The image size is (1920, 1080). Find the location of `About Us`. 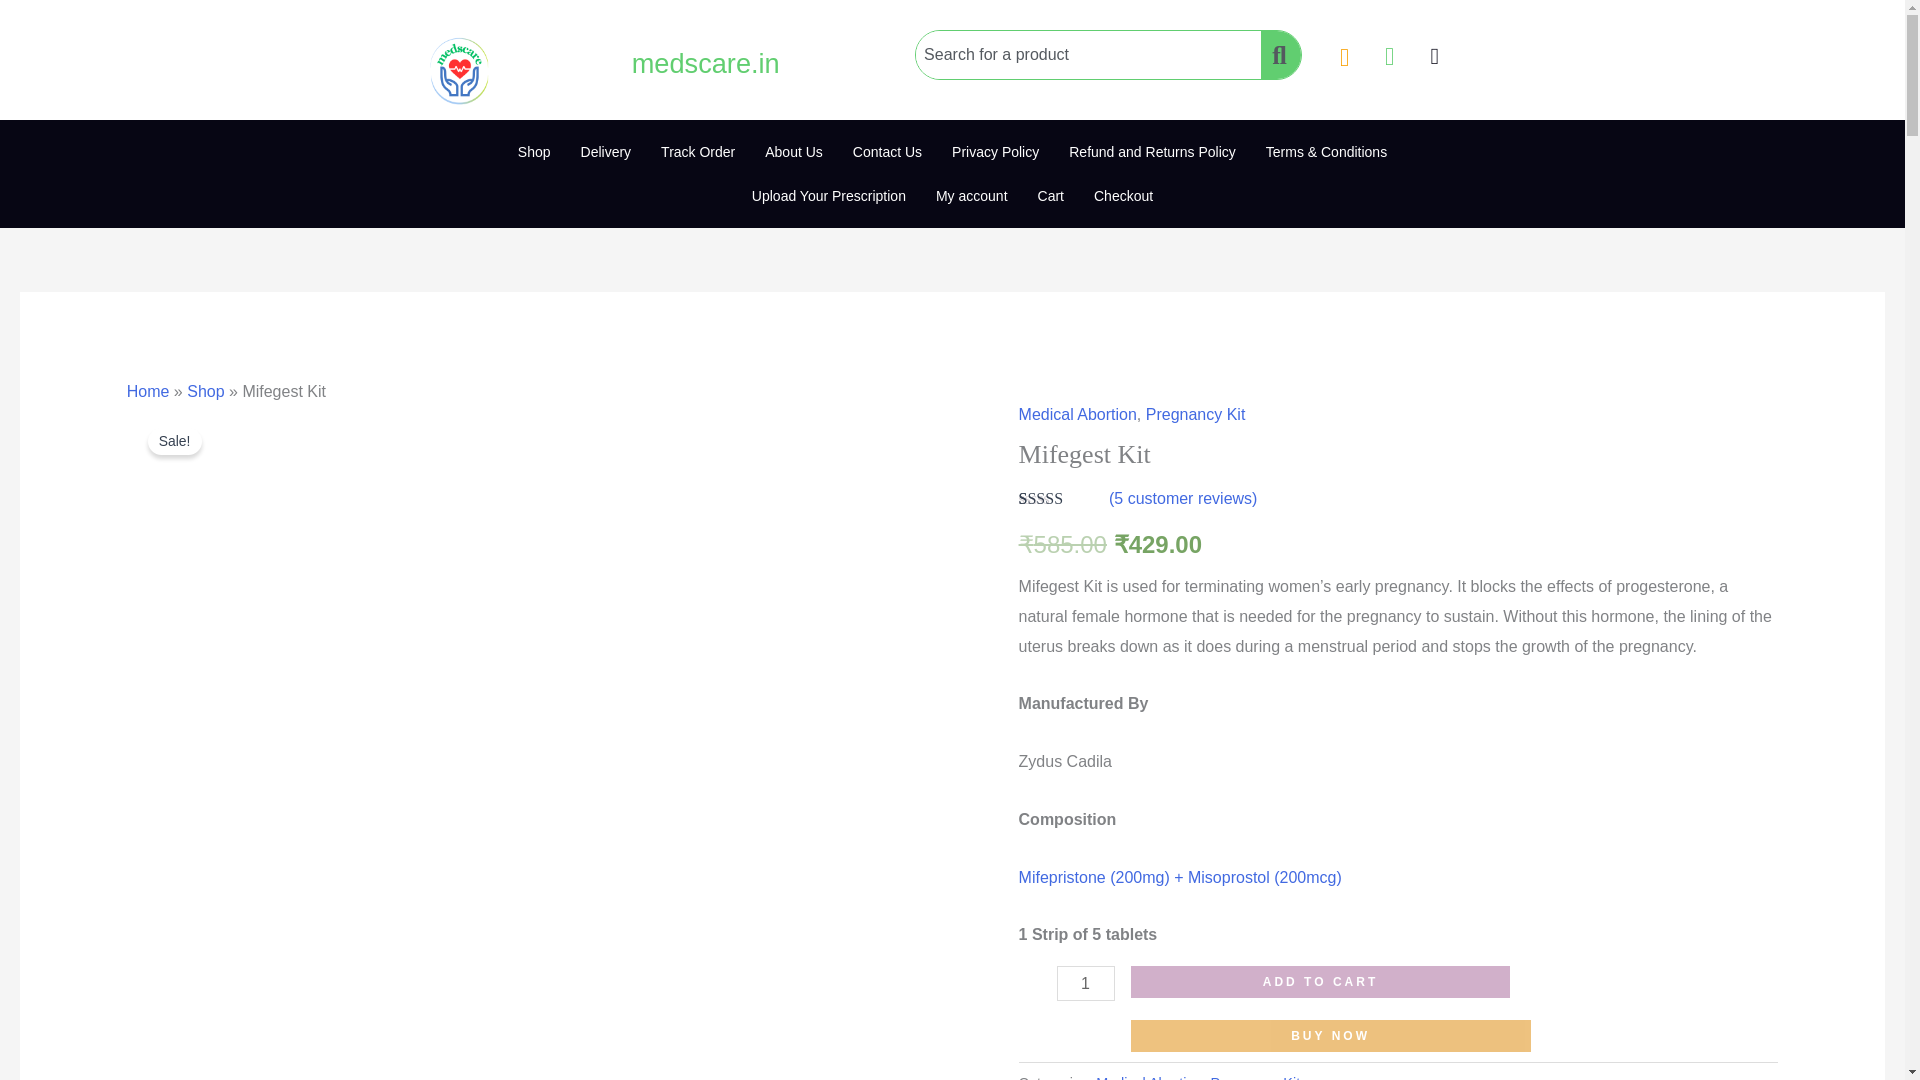

About Us is located at coordinates (794, 151).